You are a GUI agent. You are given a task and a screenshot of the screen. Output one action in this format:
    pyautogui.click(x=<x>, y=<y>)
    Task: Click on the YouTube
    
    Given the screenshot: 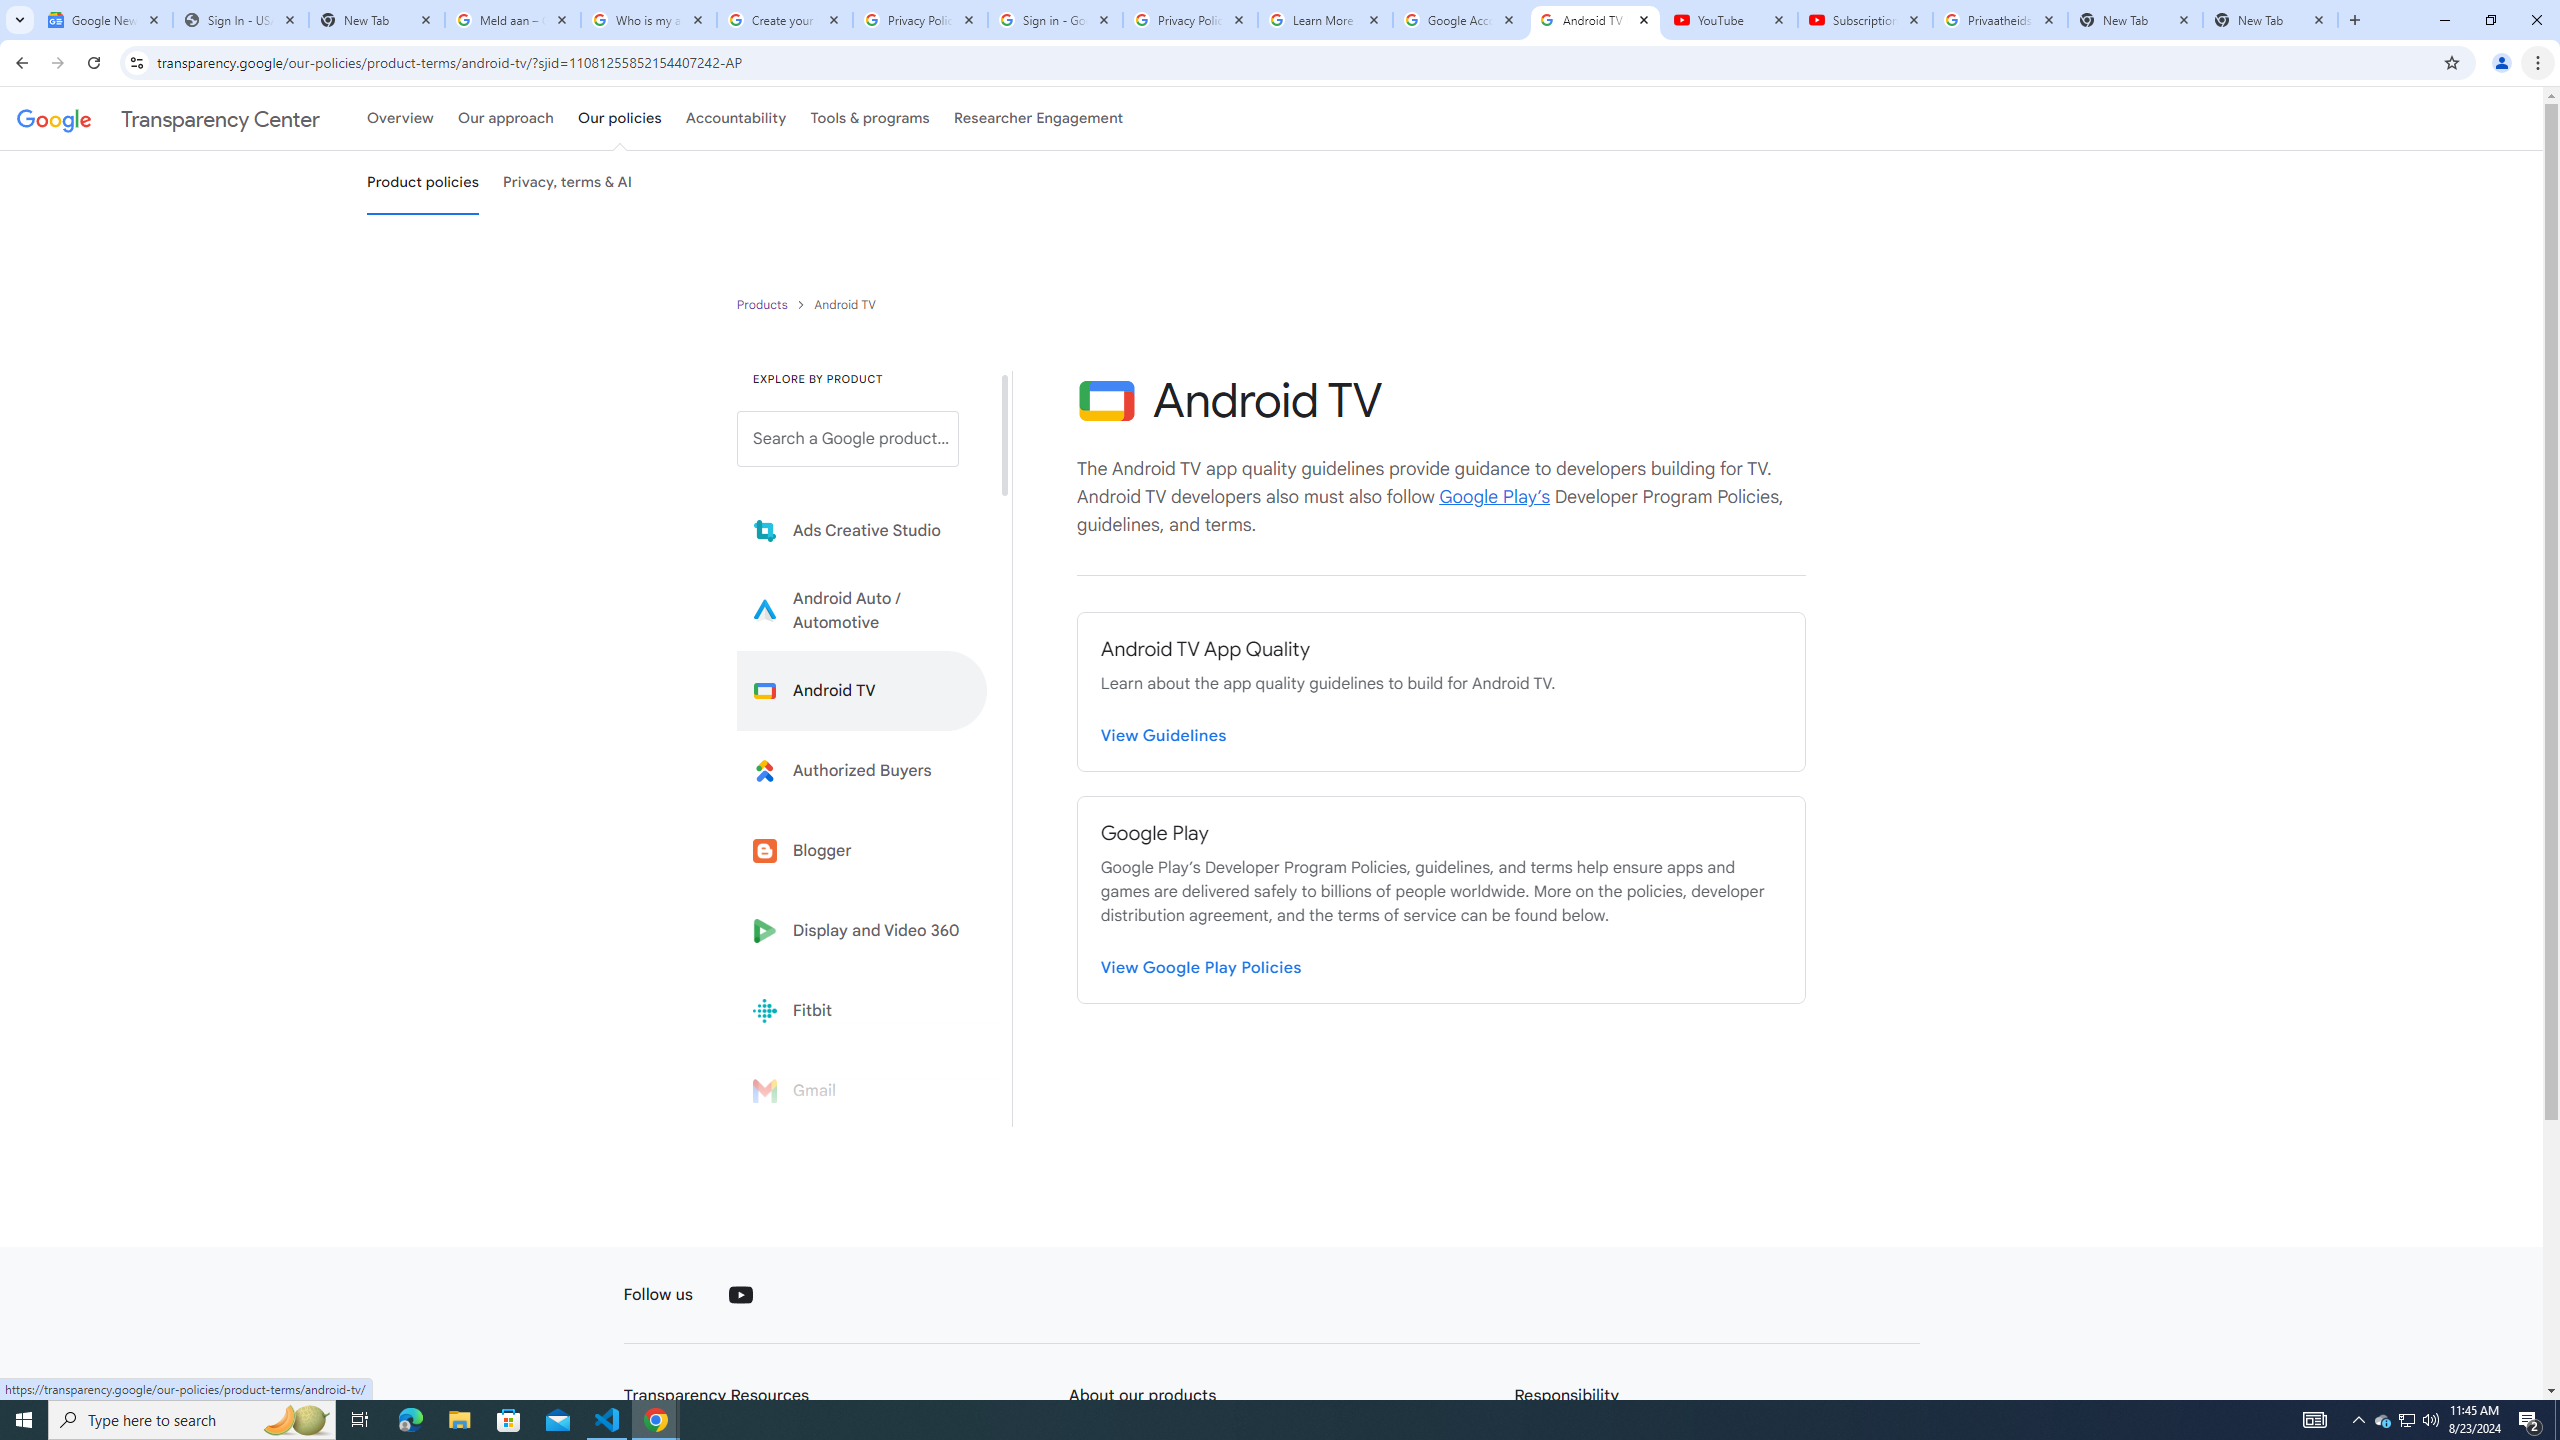 What is the action you would take?
    pyautogui.click(x=1730, y=20)
    